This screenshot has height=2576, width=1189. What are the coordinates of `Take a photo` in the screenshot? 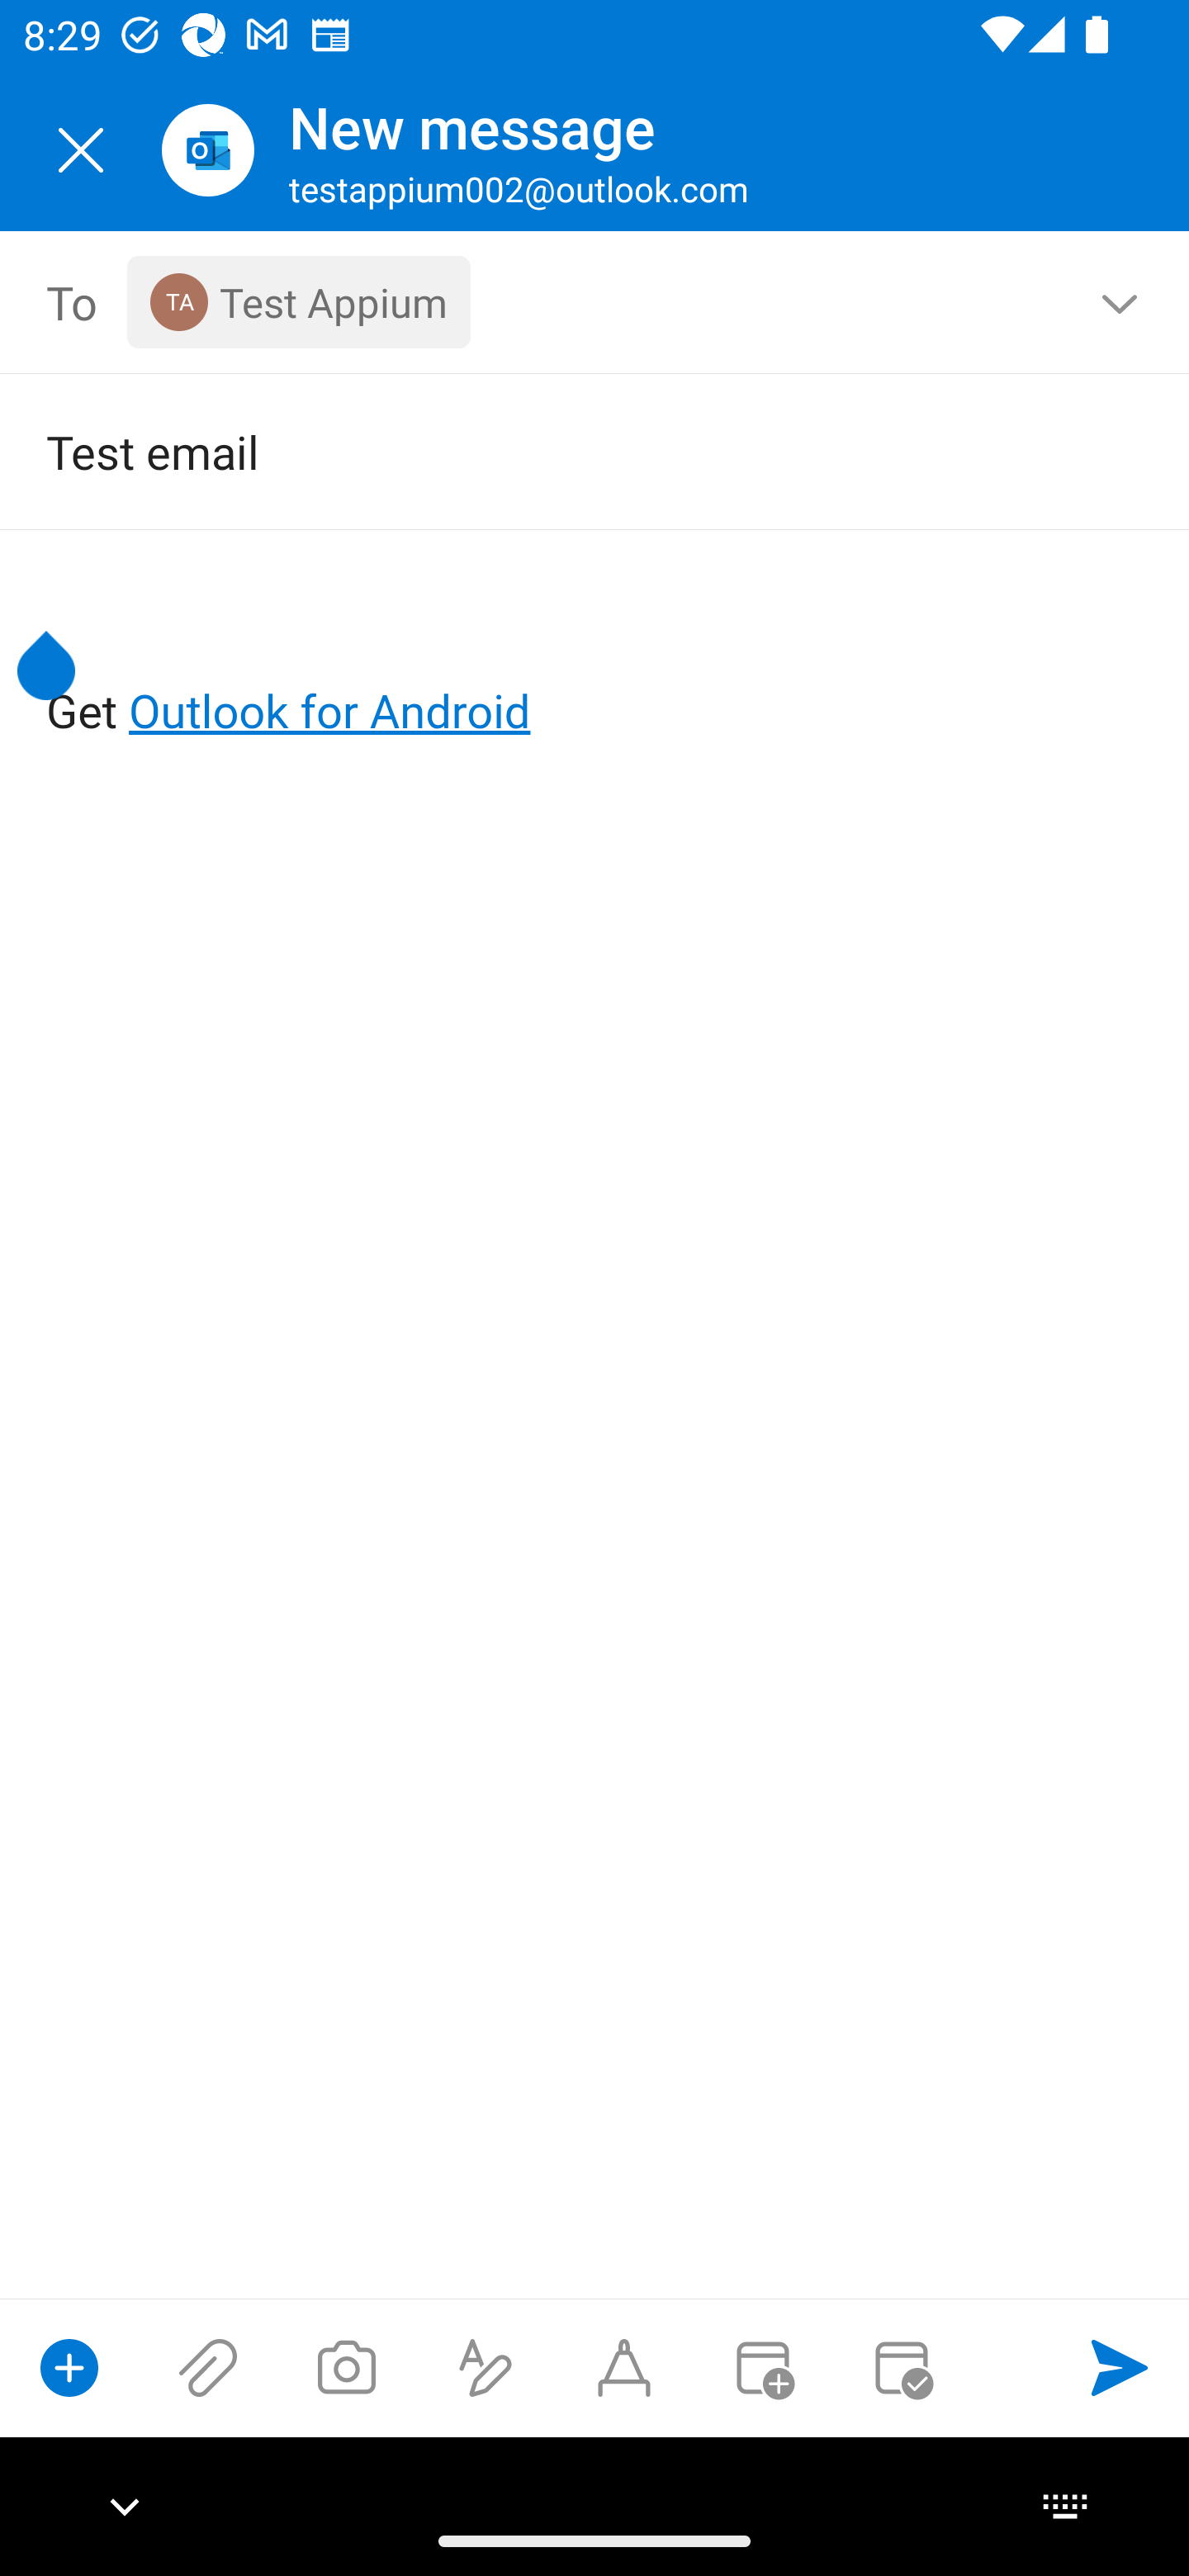 It's located at (346, 2367).